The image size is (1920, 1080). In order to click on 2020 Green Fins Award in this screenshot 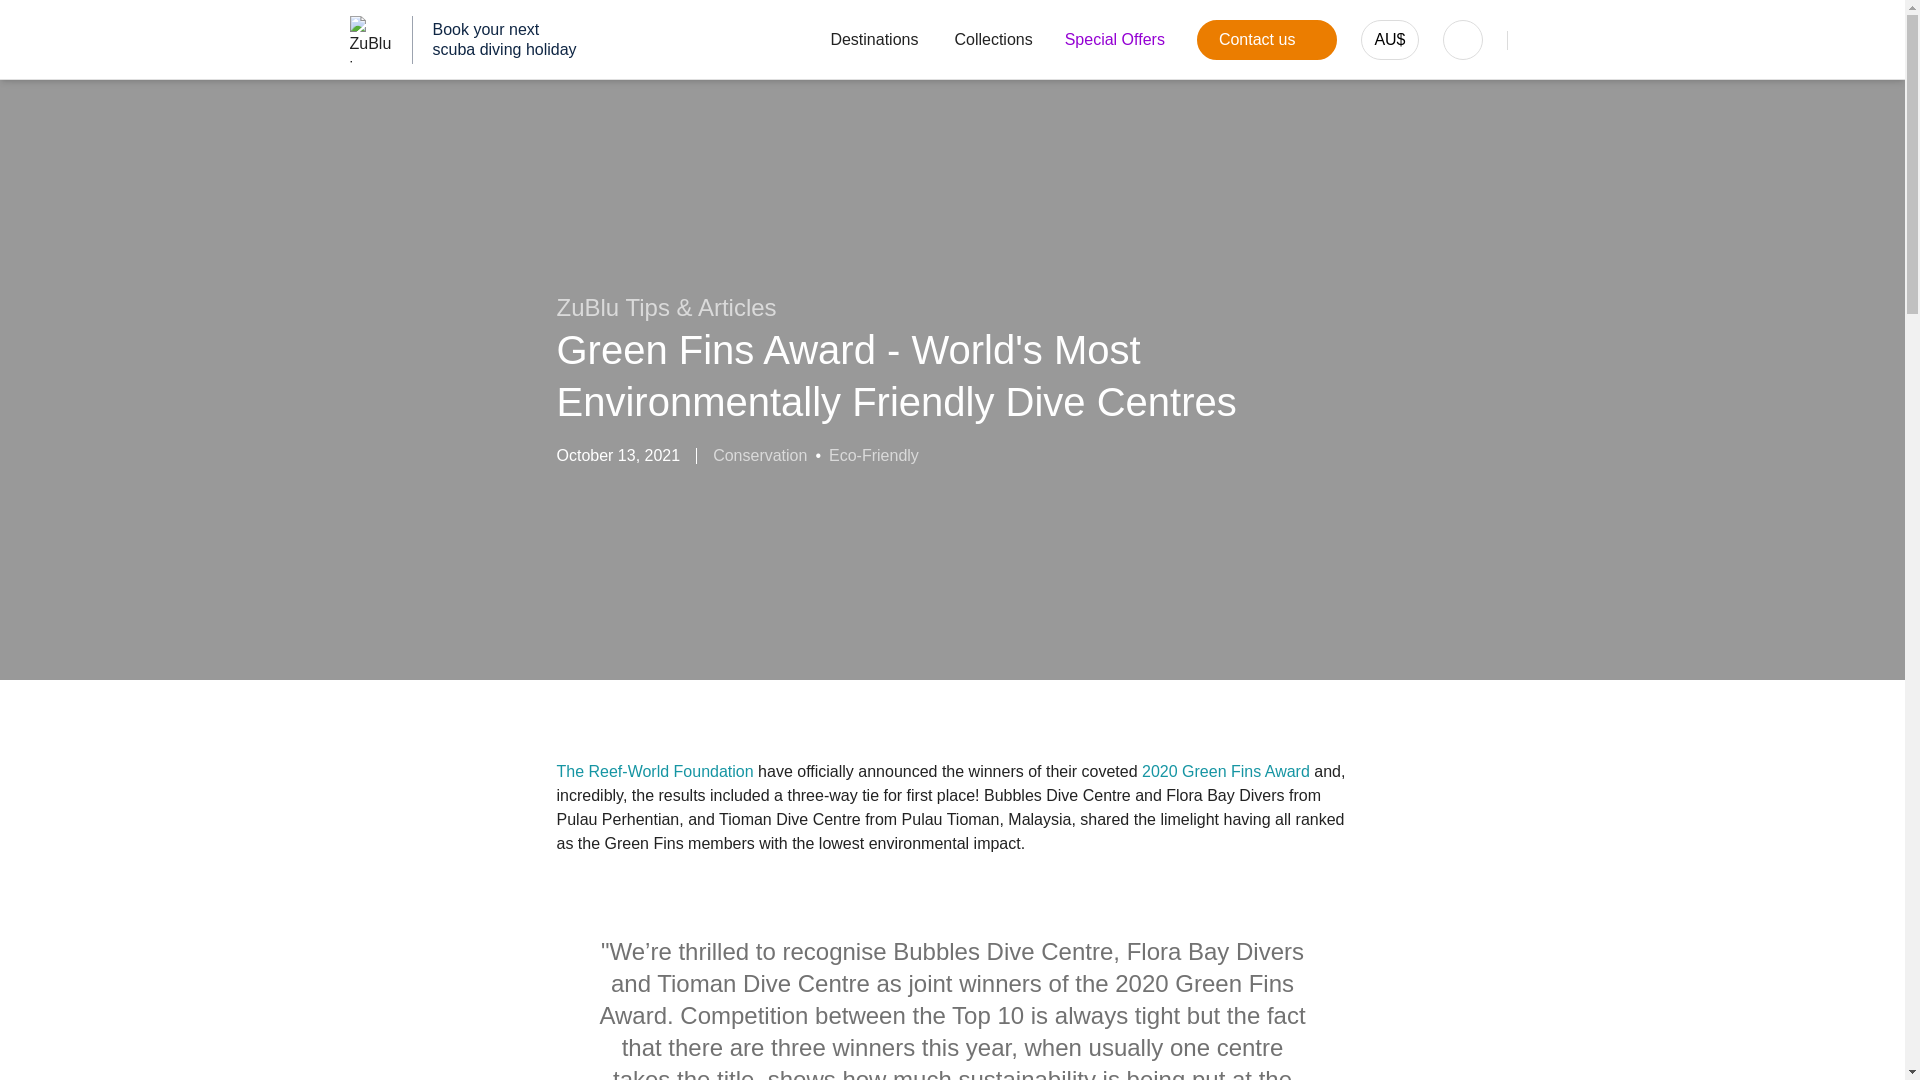, I will do `click(1226, 770)`.